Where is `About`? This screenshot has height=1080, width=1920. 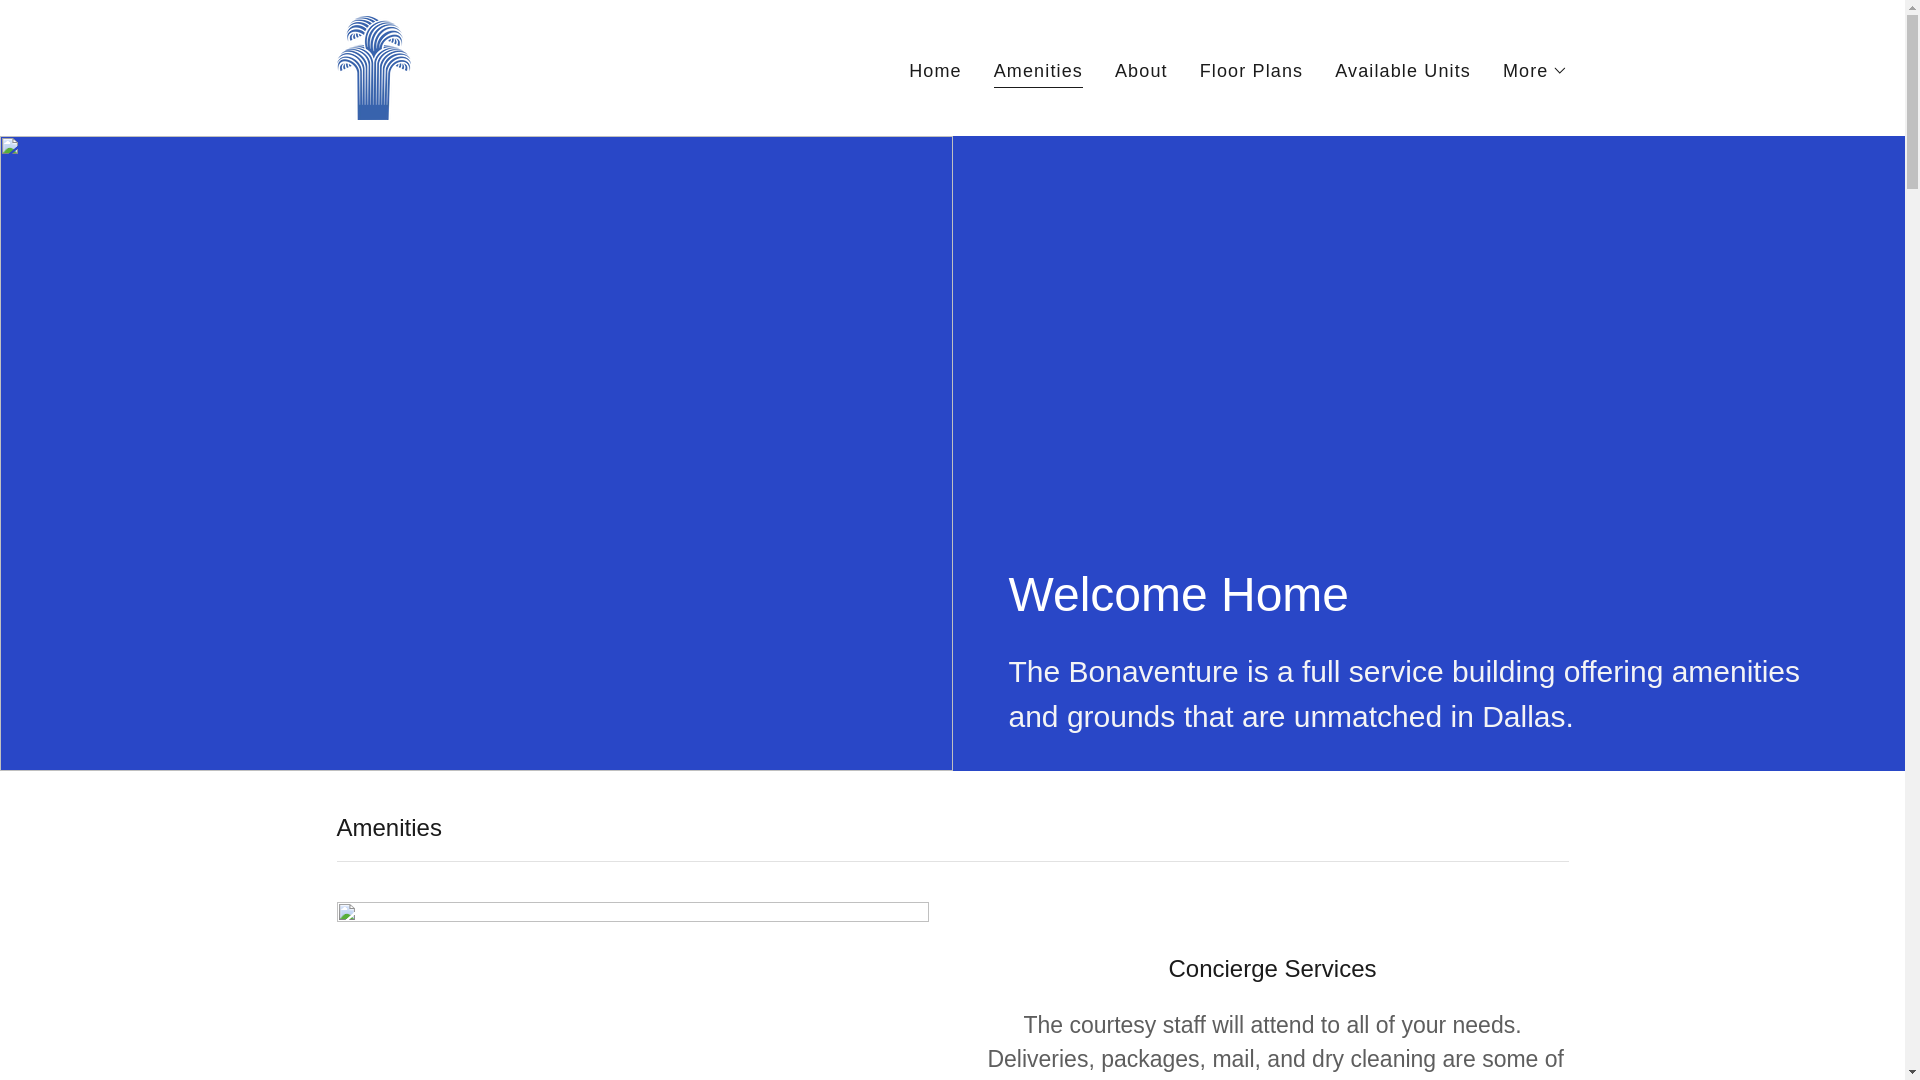
About is located at coordinates (1141, 69).